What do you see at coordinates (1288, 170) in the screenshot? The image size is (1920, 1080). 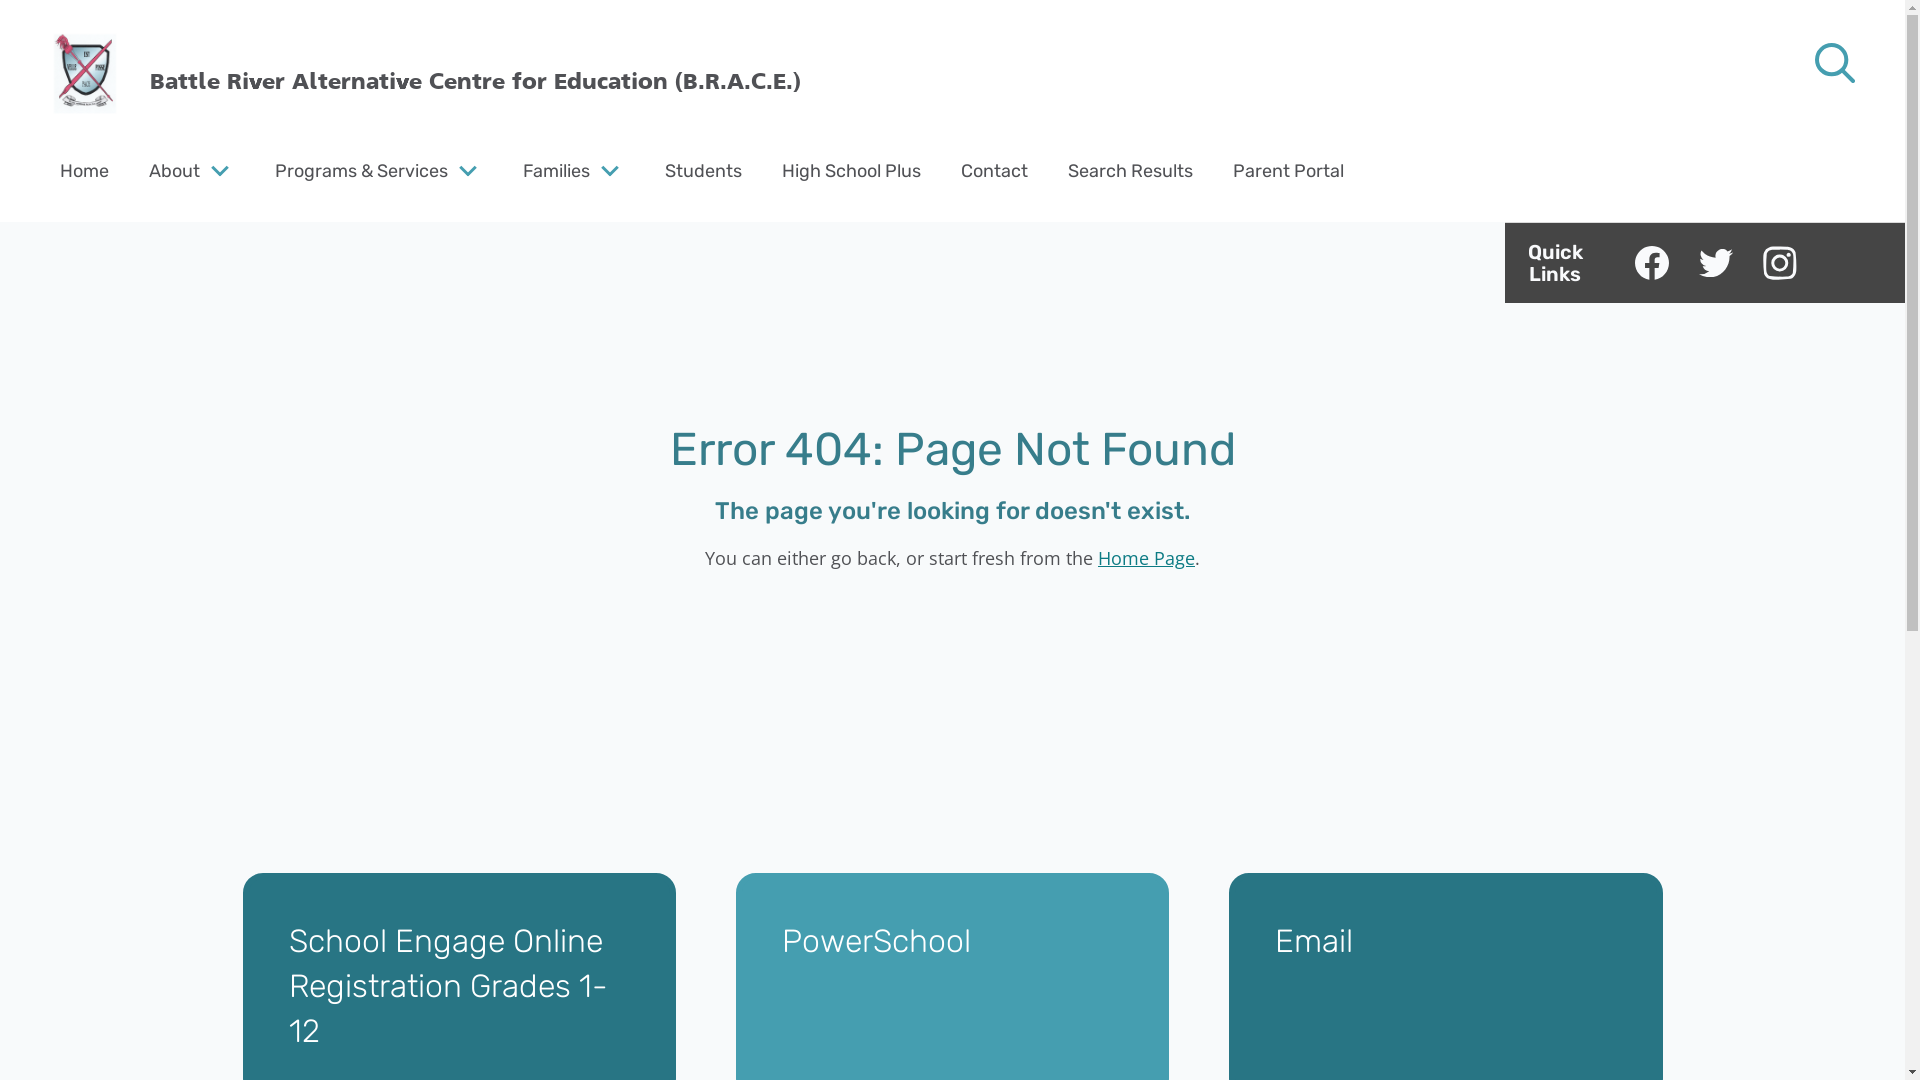 I see `Parent Portal` at bounding box center [1288, 170].